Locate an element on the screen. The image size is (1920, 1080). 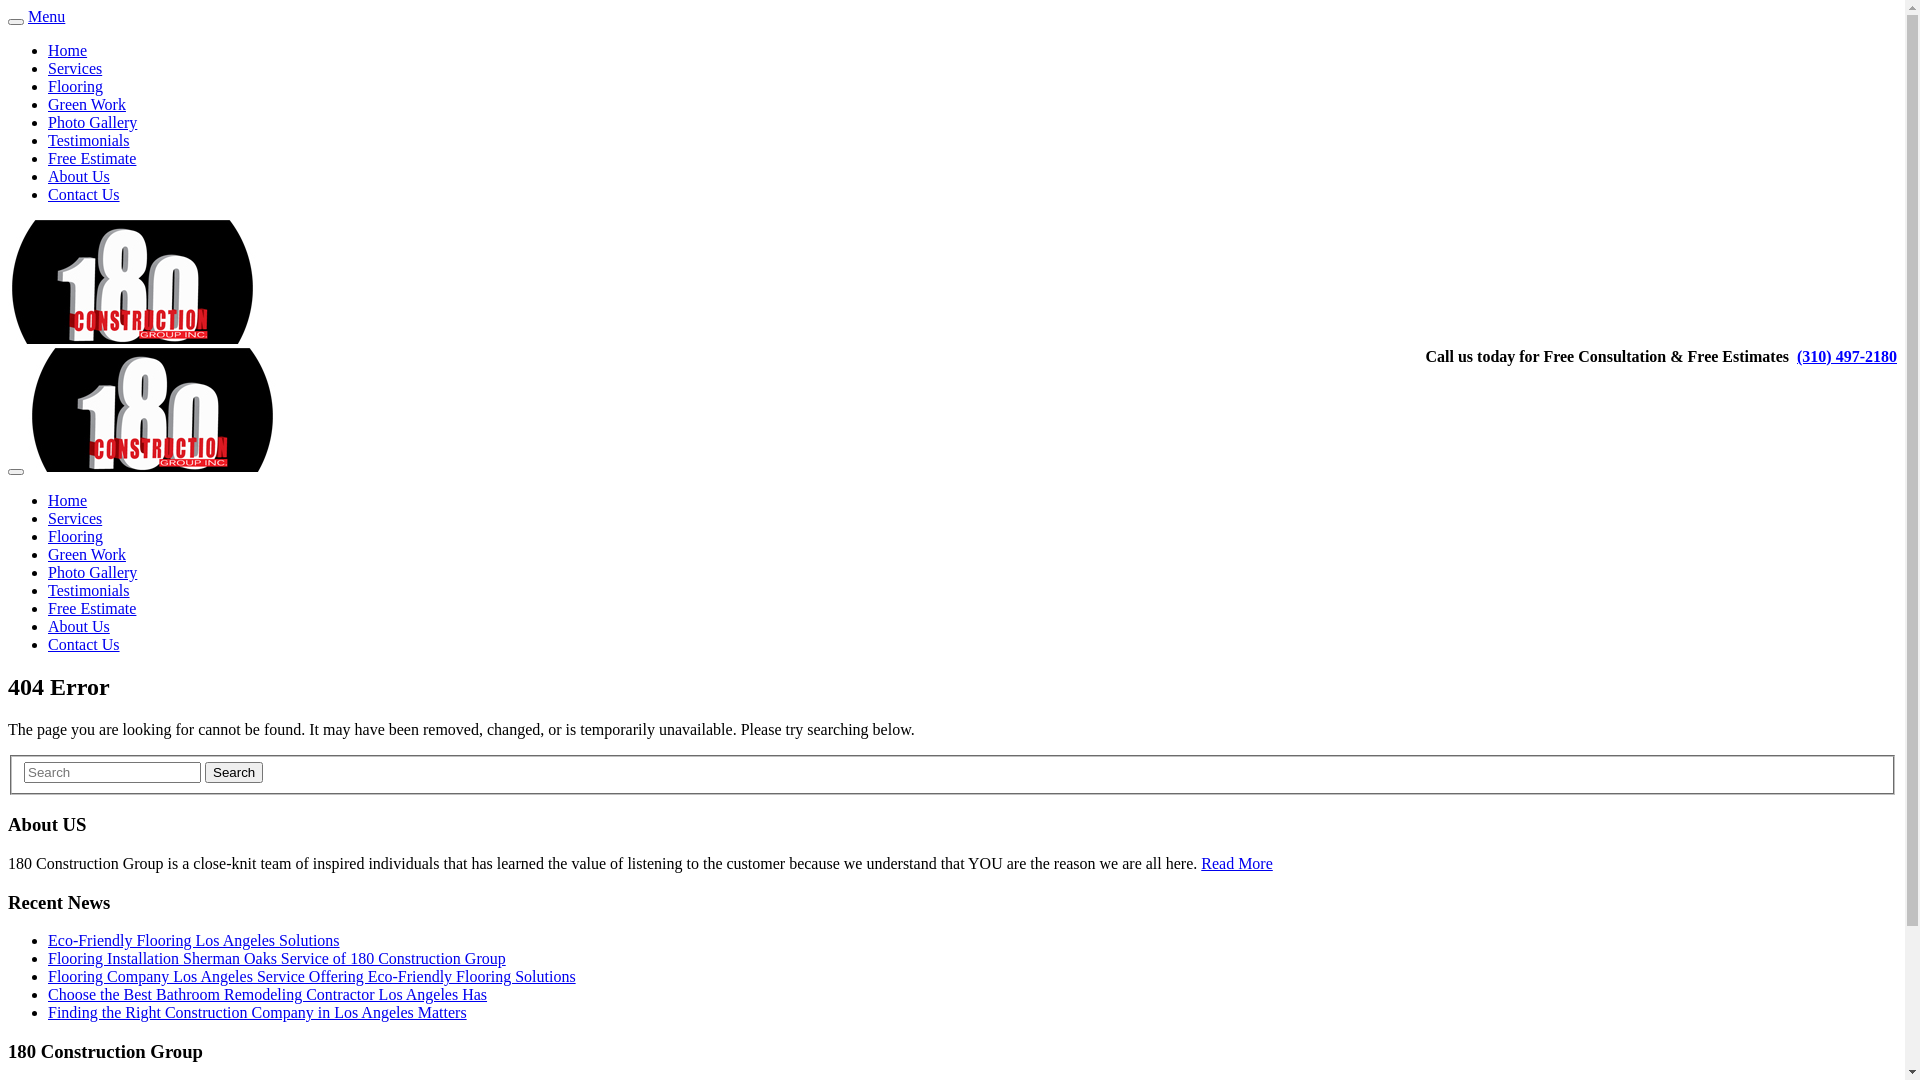
Flooring is located at coordinates (76, 86).